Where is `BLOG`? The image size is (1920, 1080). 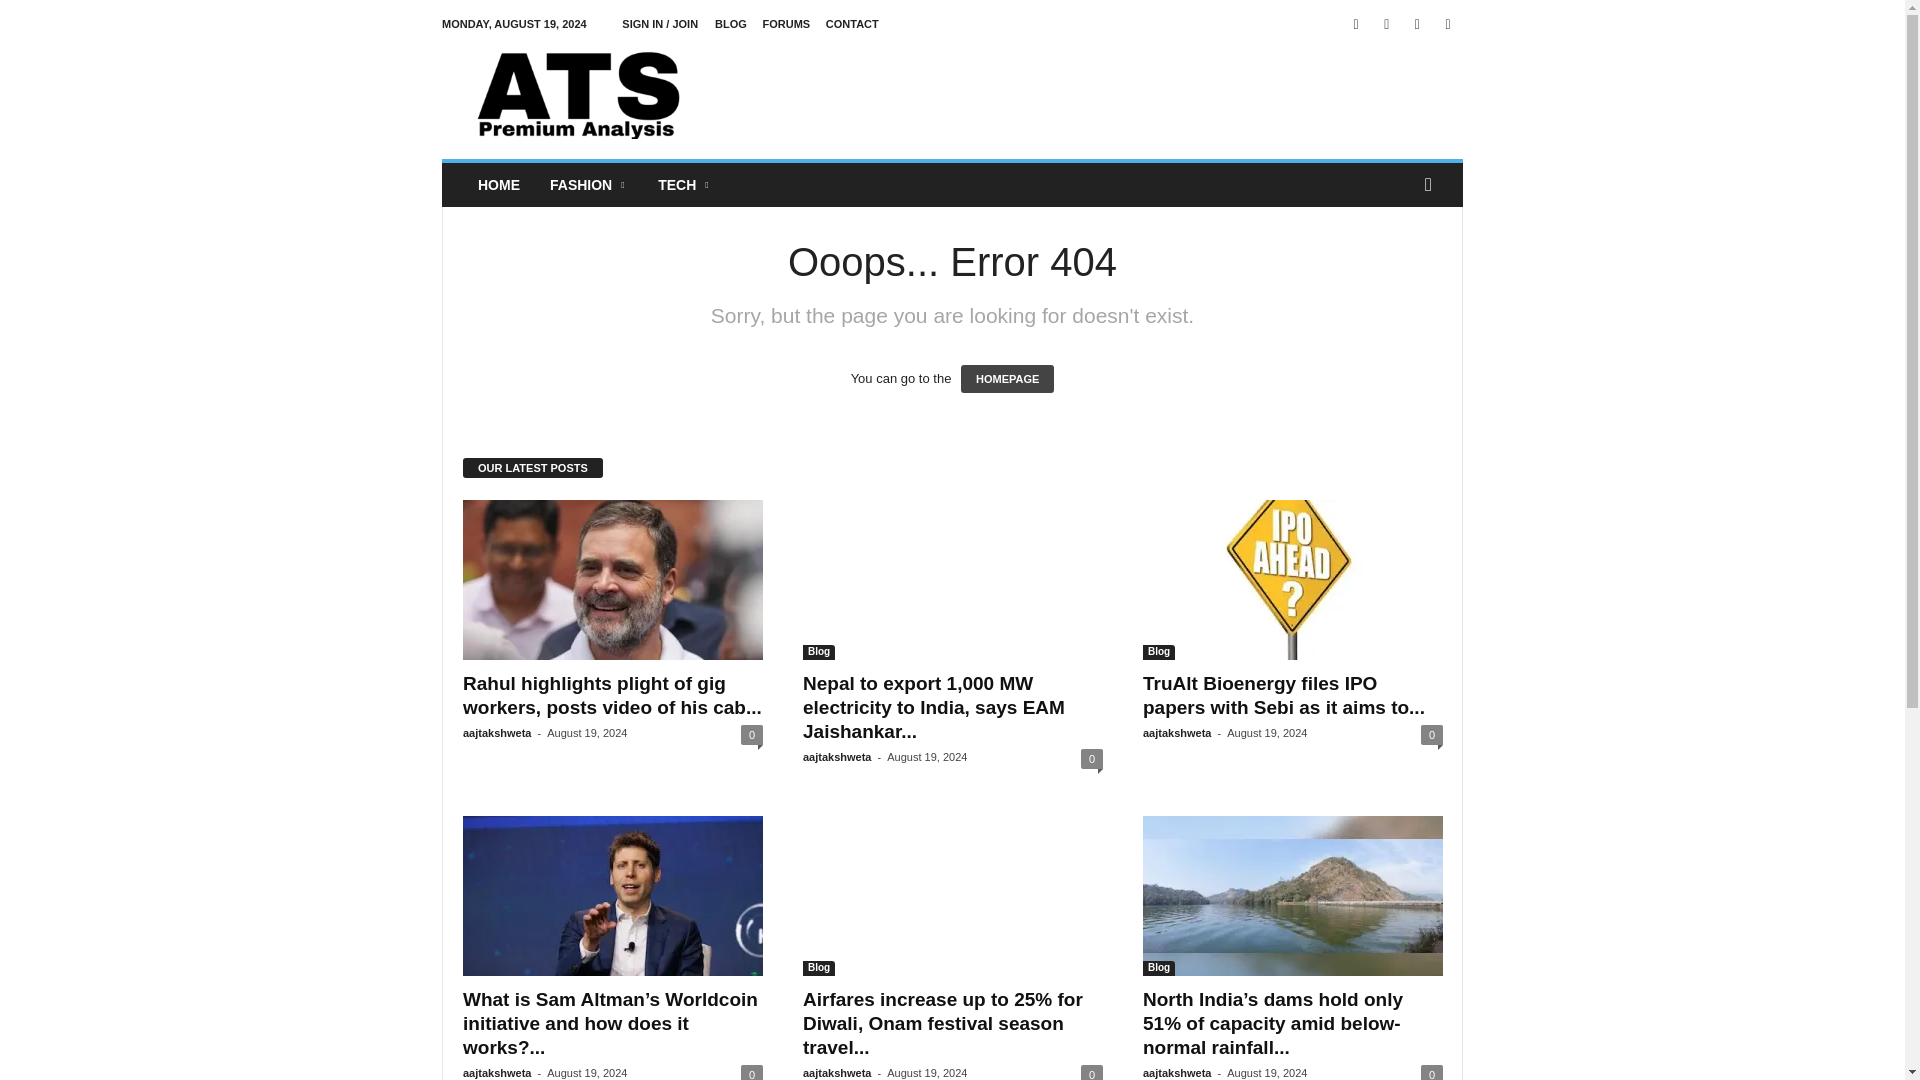
BLOG is located at coordinates (730, 24).